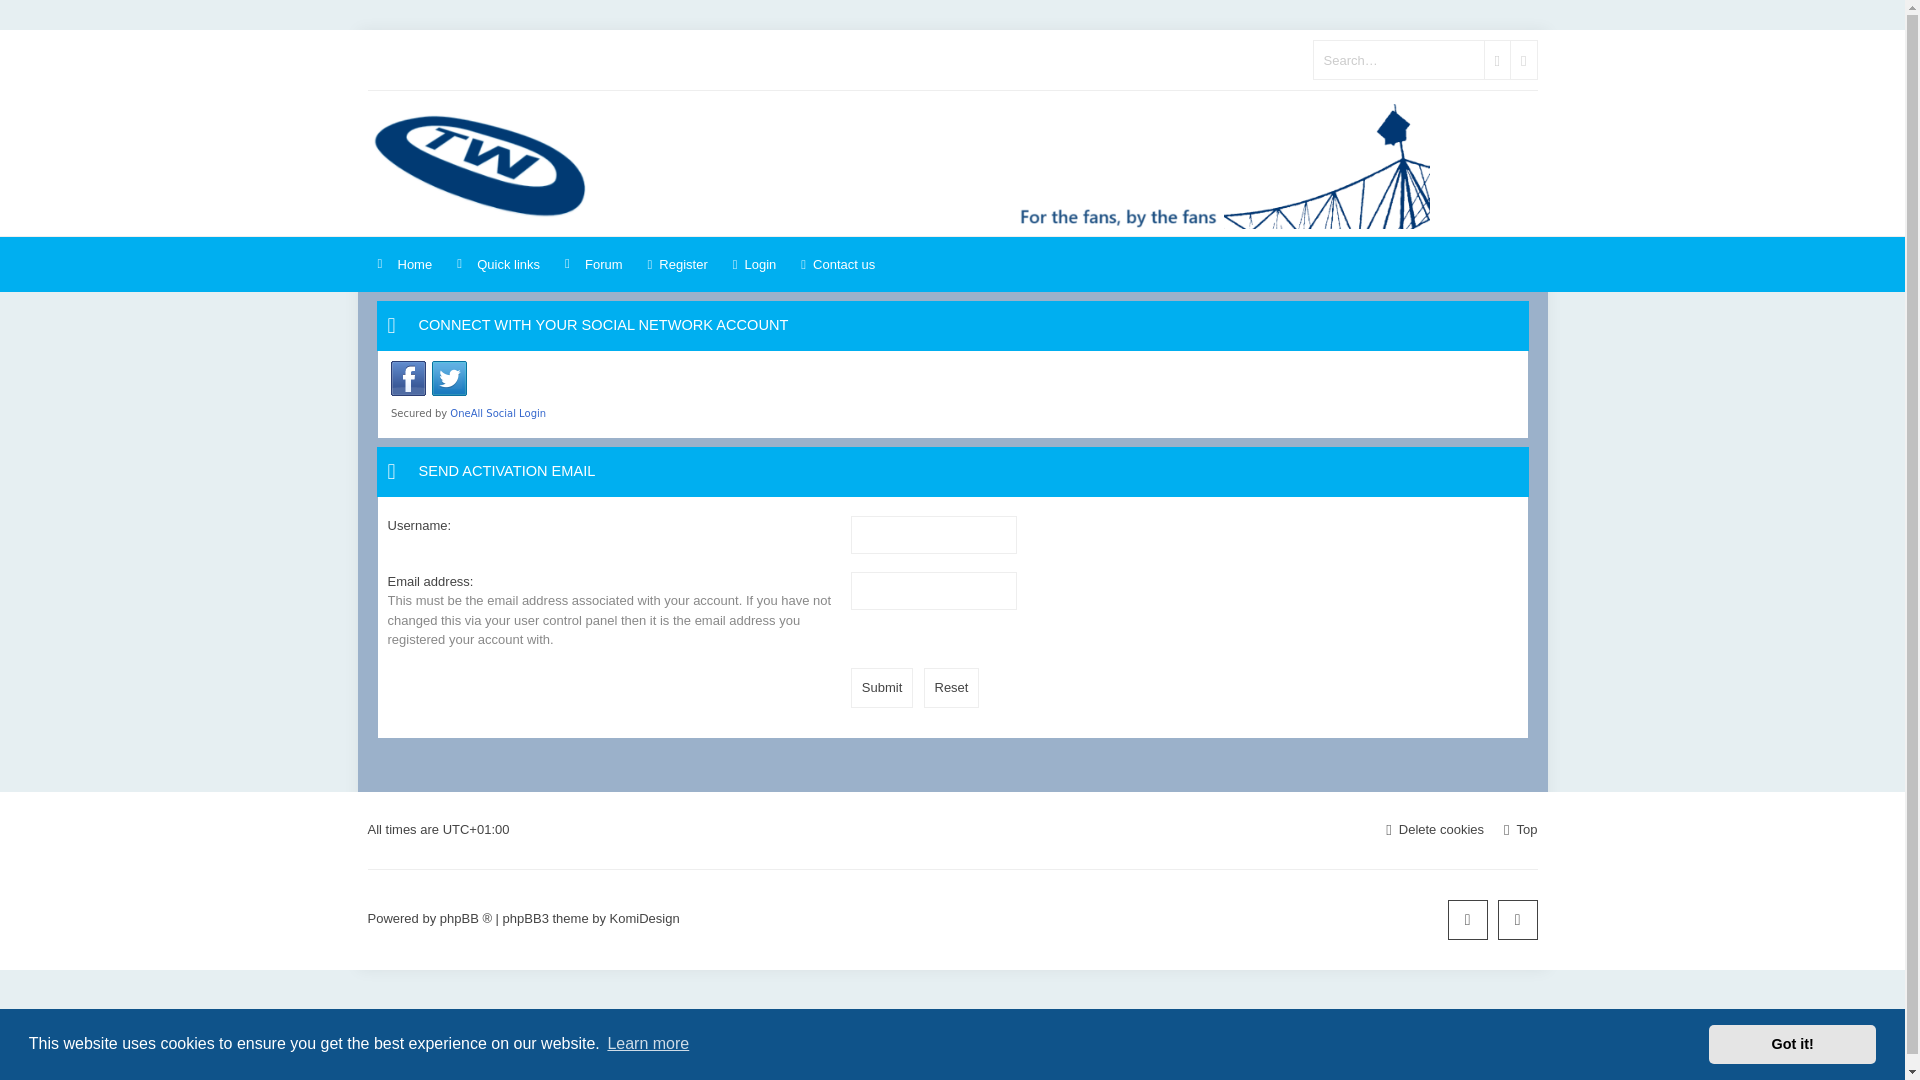 The height and width of the screenshot is (1080, 1920). I want to click on Follow us on twitter, so click(1517, 919).